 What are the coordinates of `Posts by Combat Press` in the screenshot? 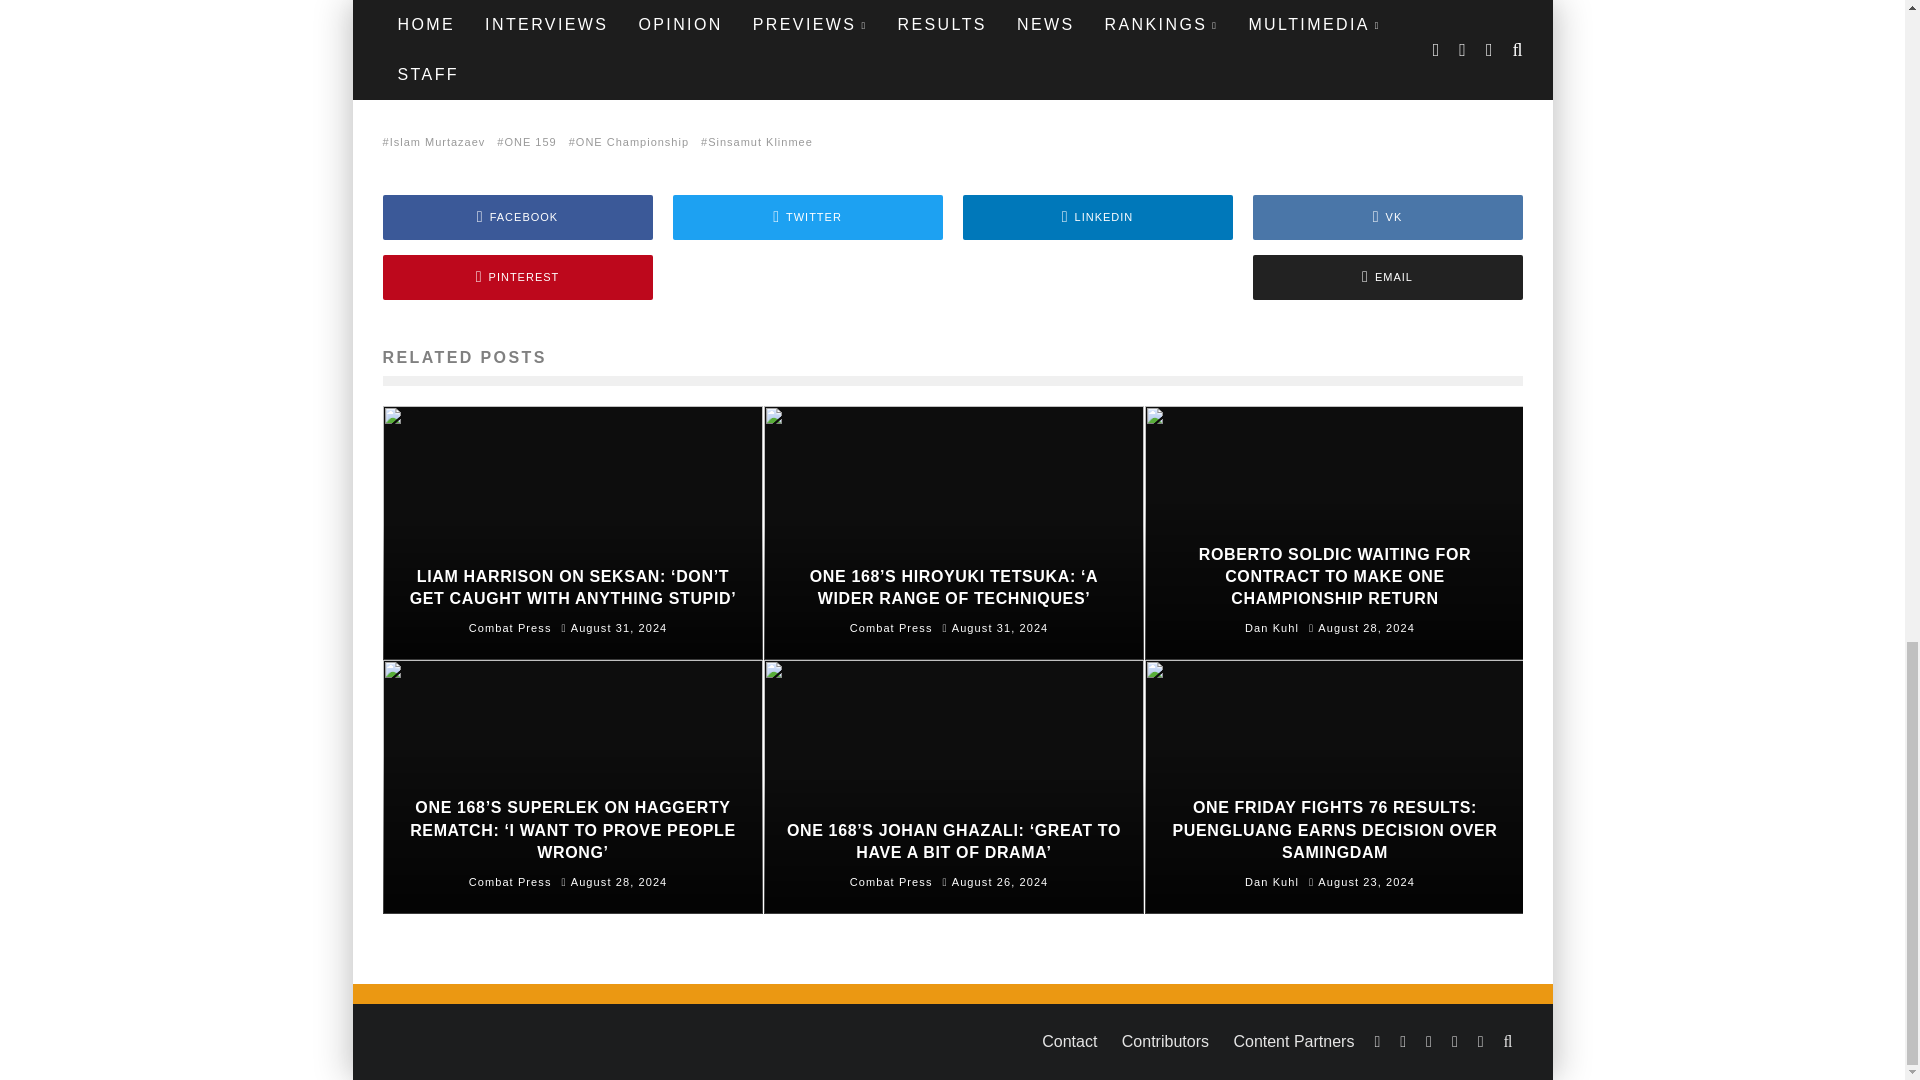 It's located at (510, 881).